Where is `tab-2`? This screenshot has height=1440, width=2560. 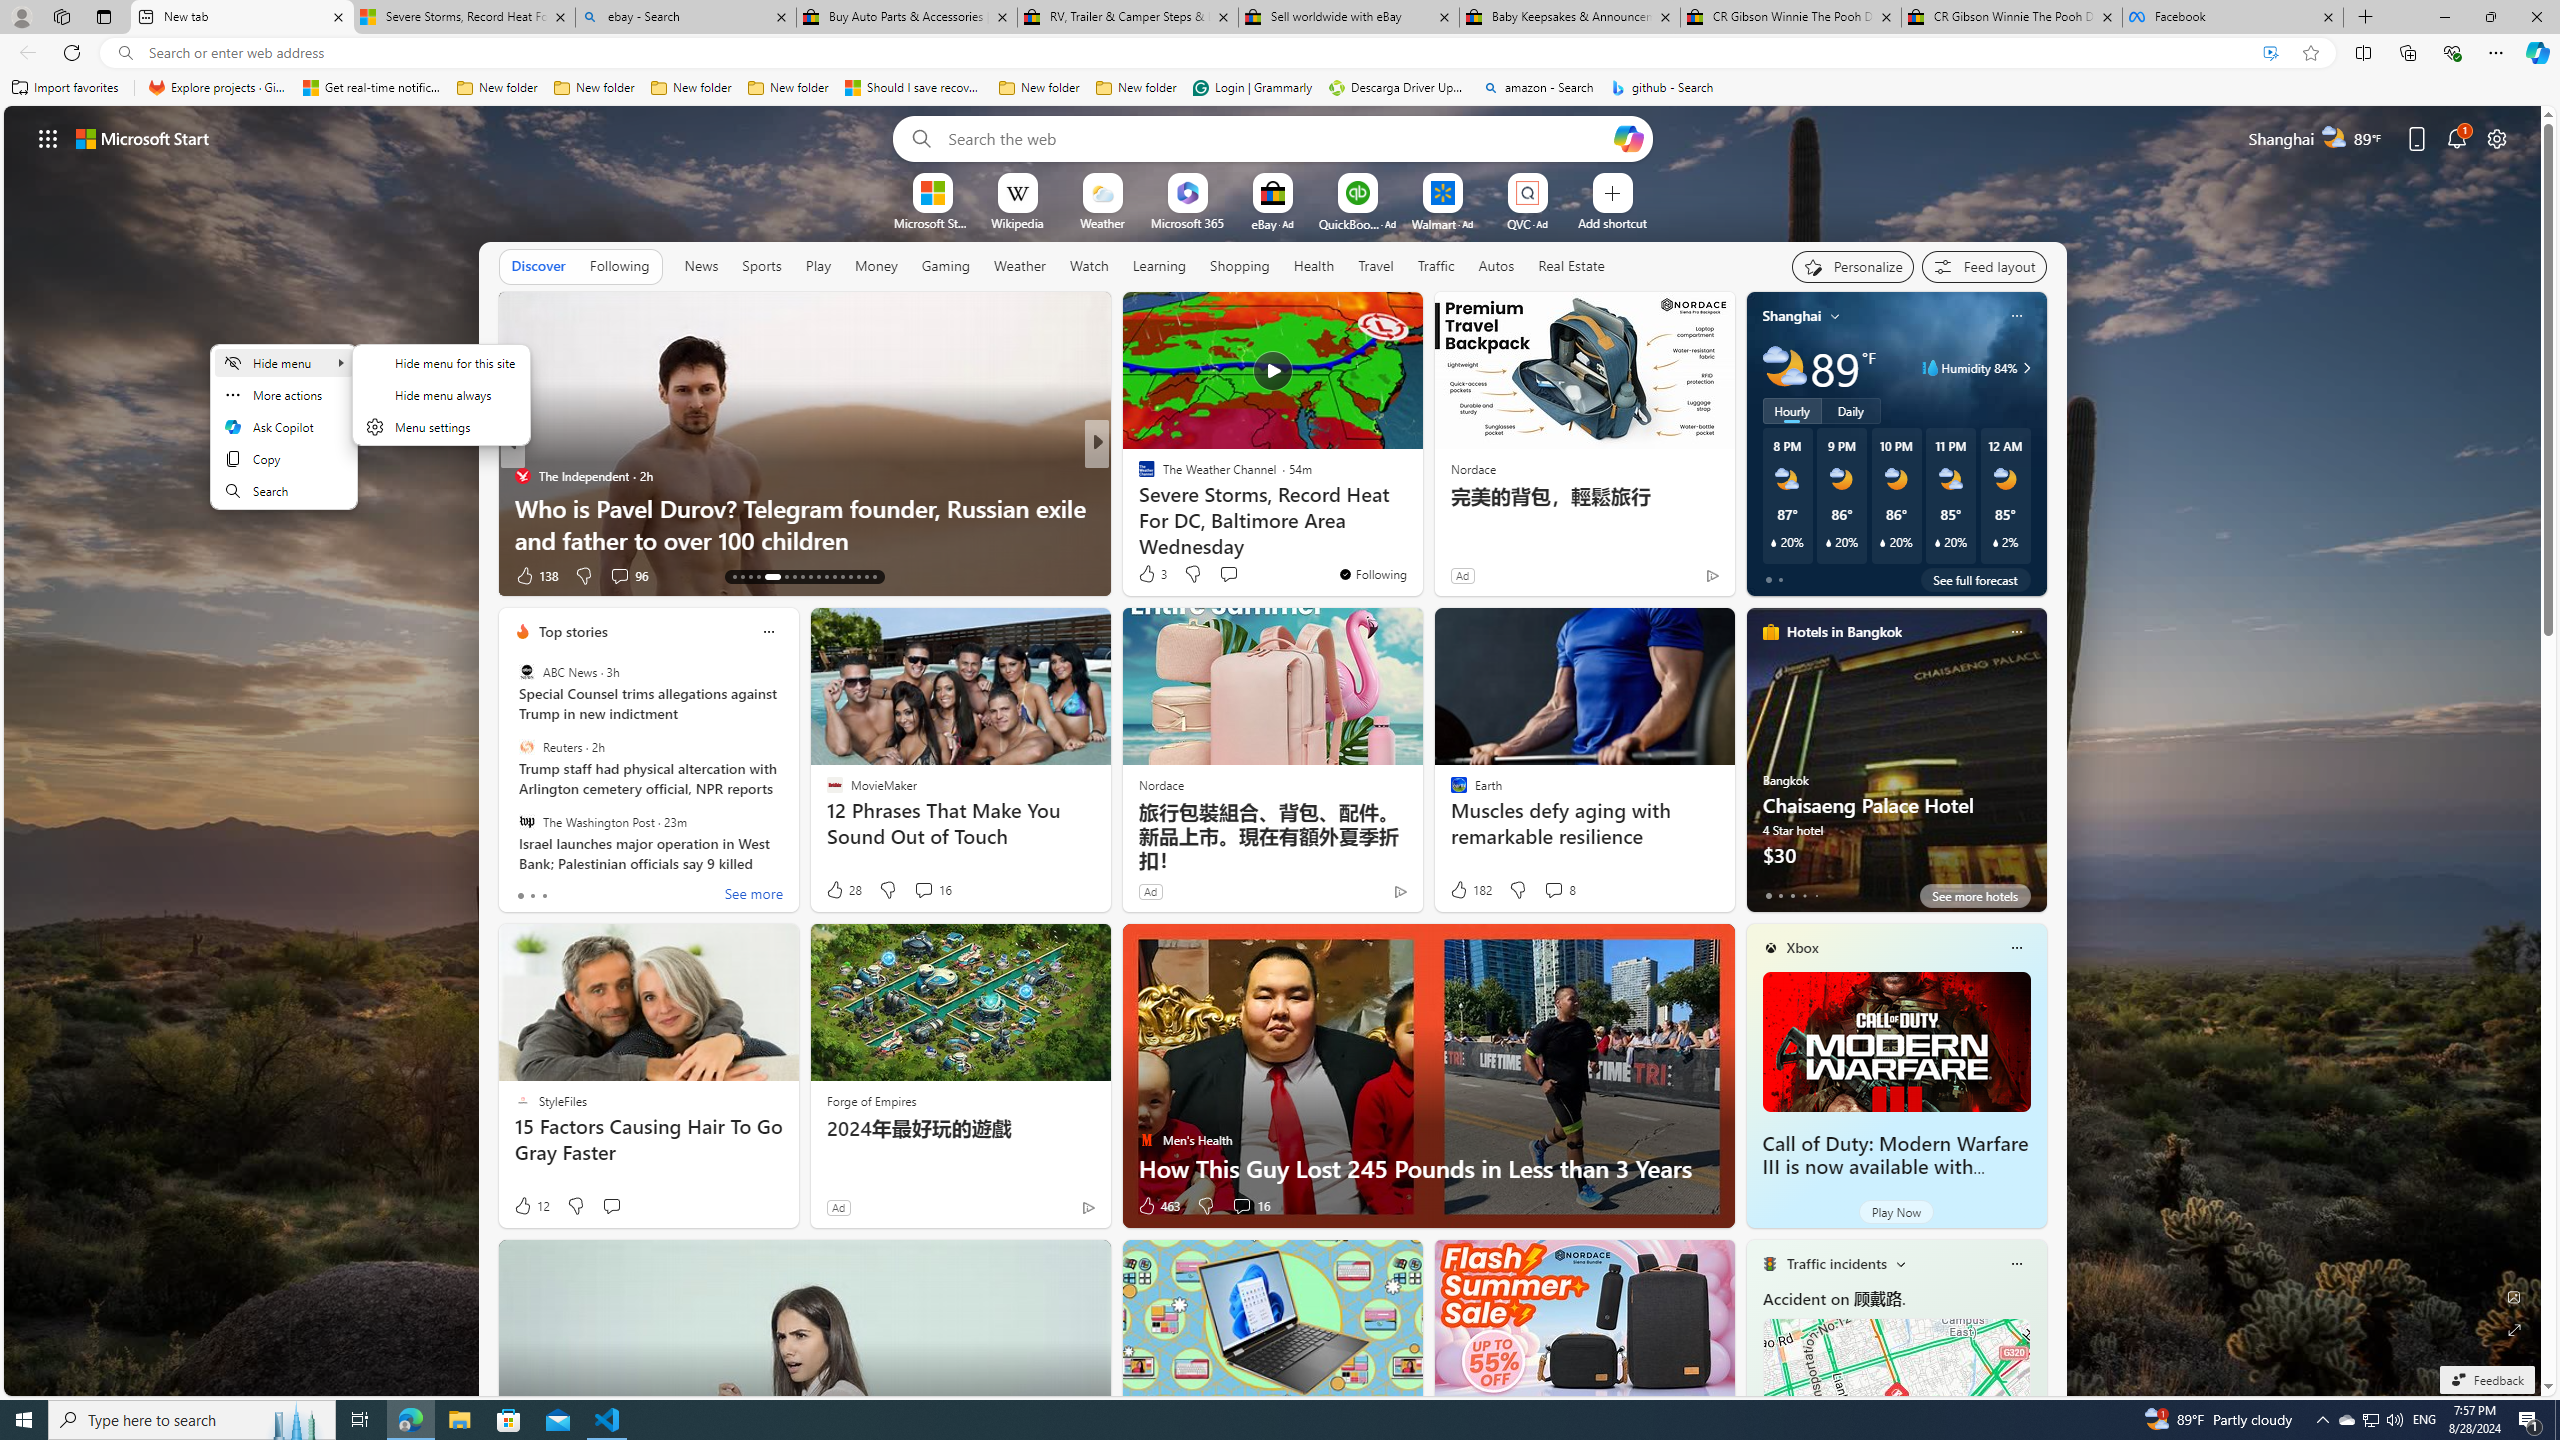
tab-2 is located at coordinates (1792, 895).